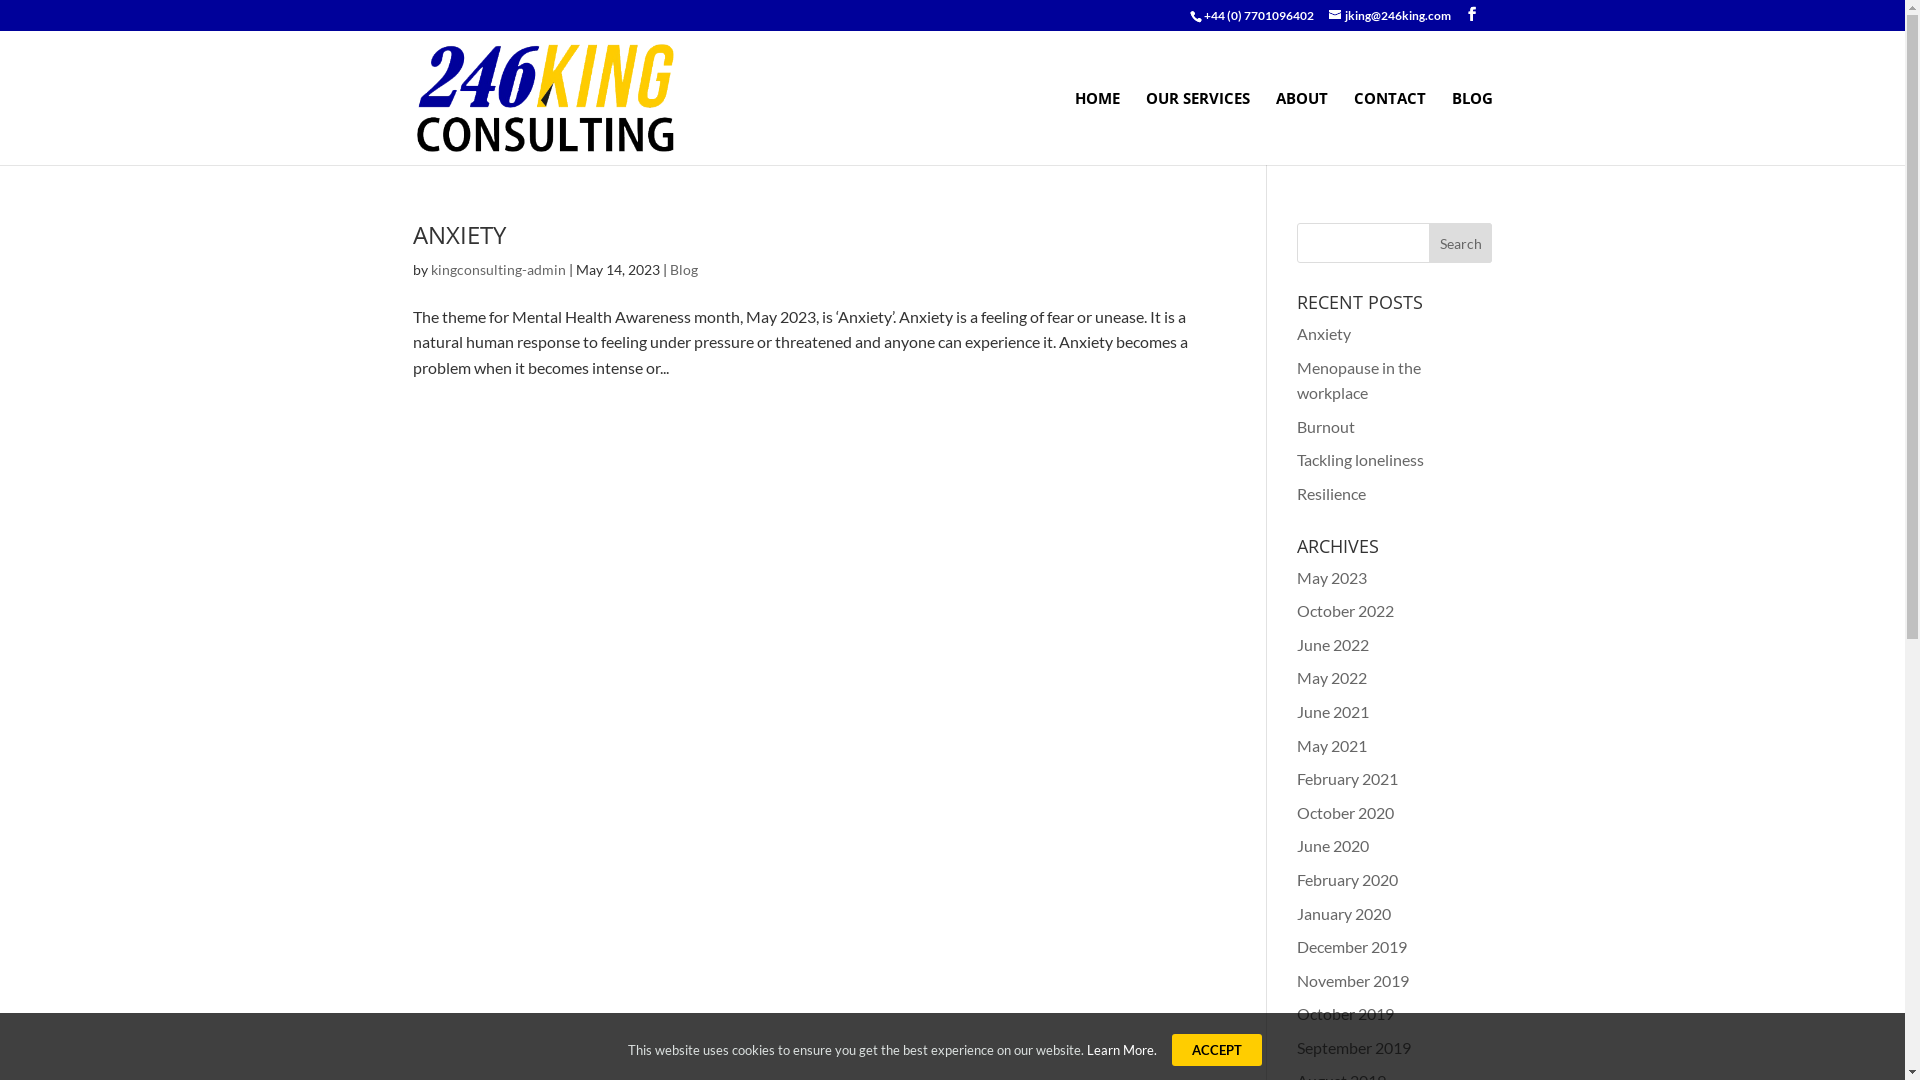 This screenshot has width=1920, height=1080. I want to click on HOME, so click(1096, 128).